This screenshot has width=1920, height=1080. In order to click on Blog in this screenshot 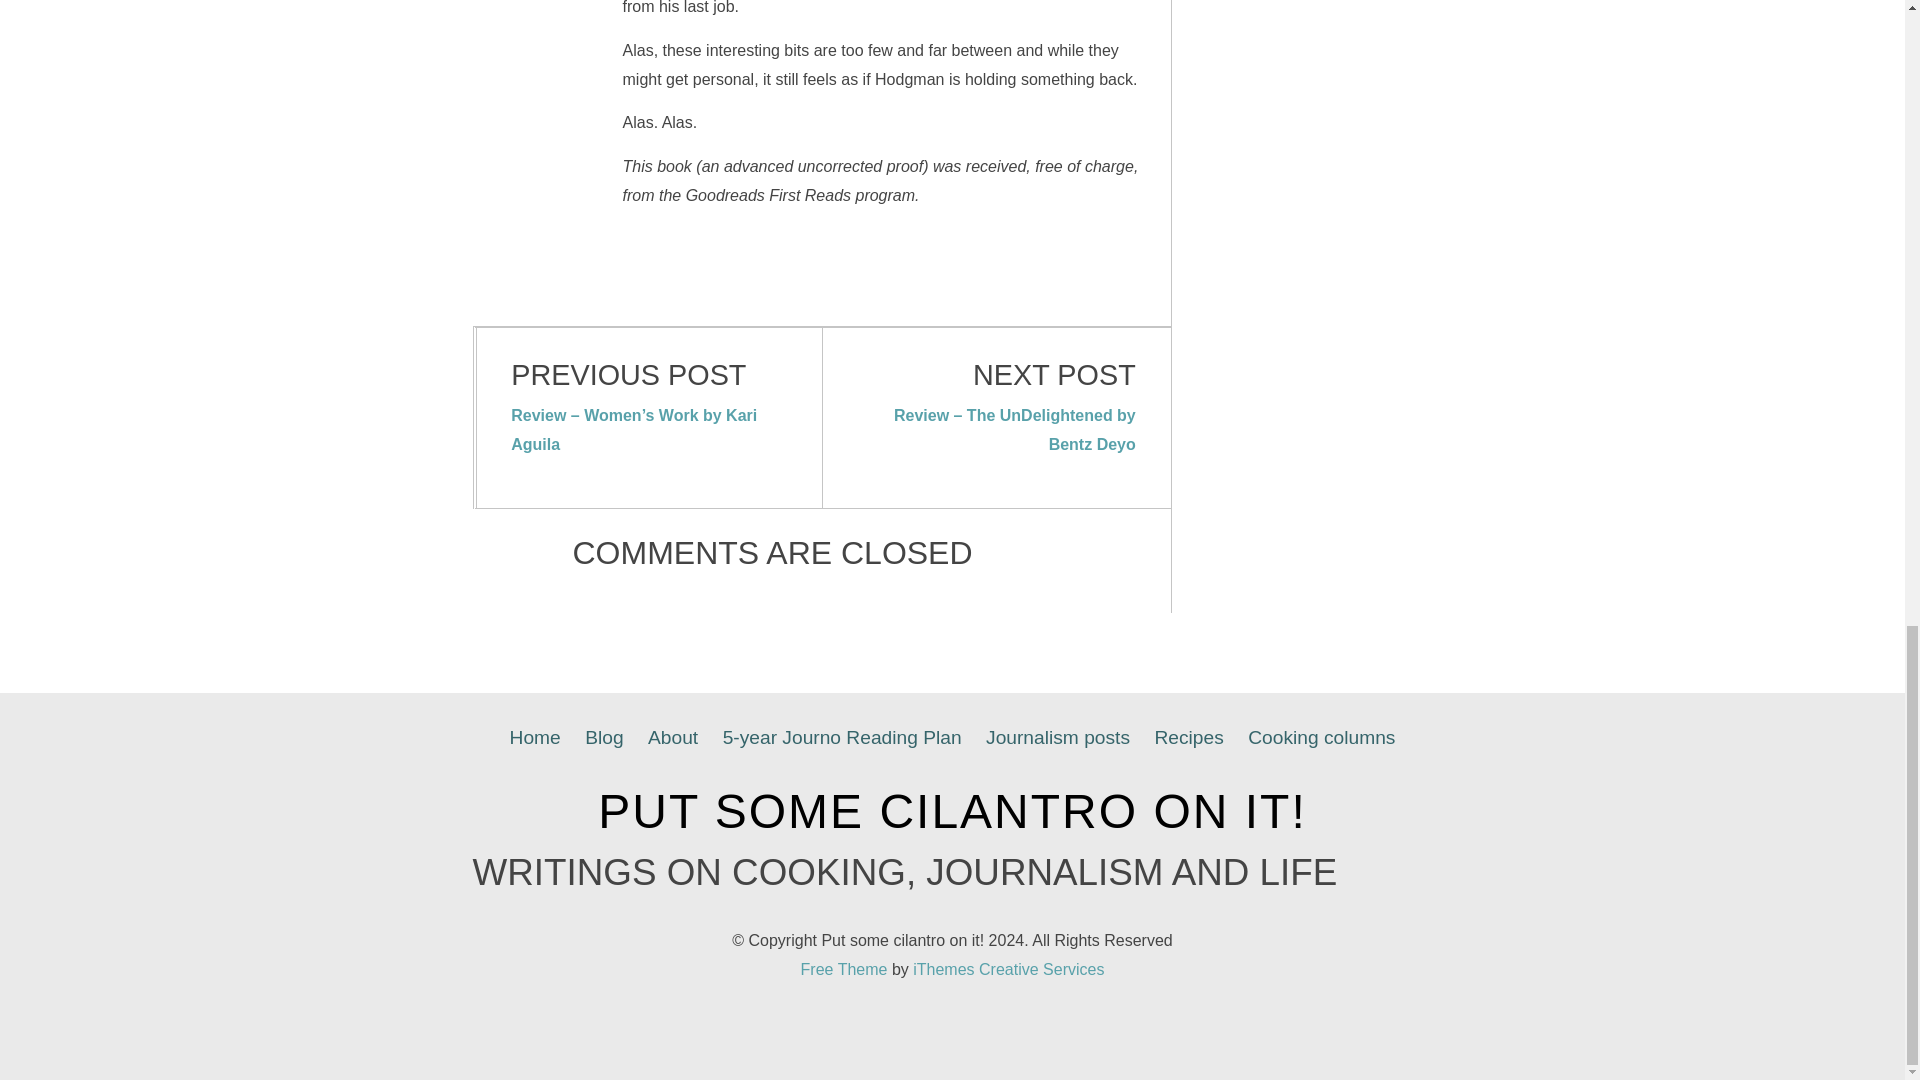, I will do `click(604, 738)`.